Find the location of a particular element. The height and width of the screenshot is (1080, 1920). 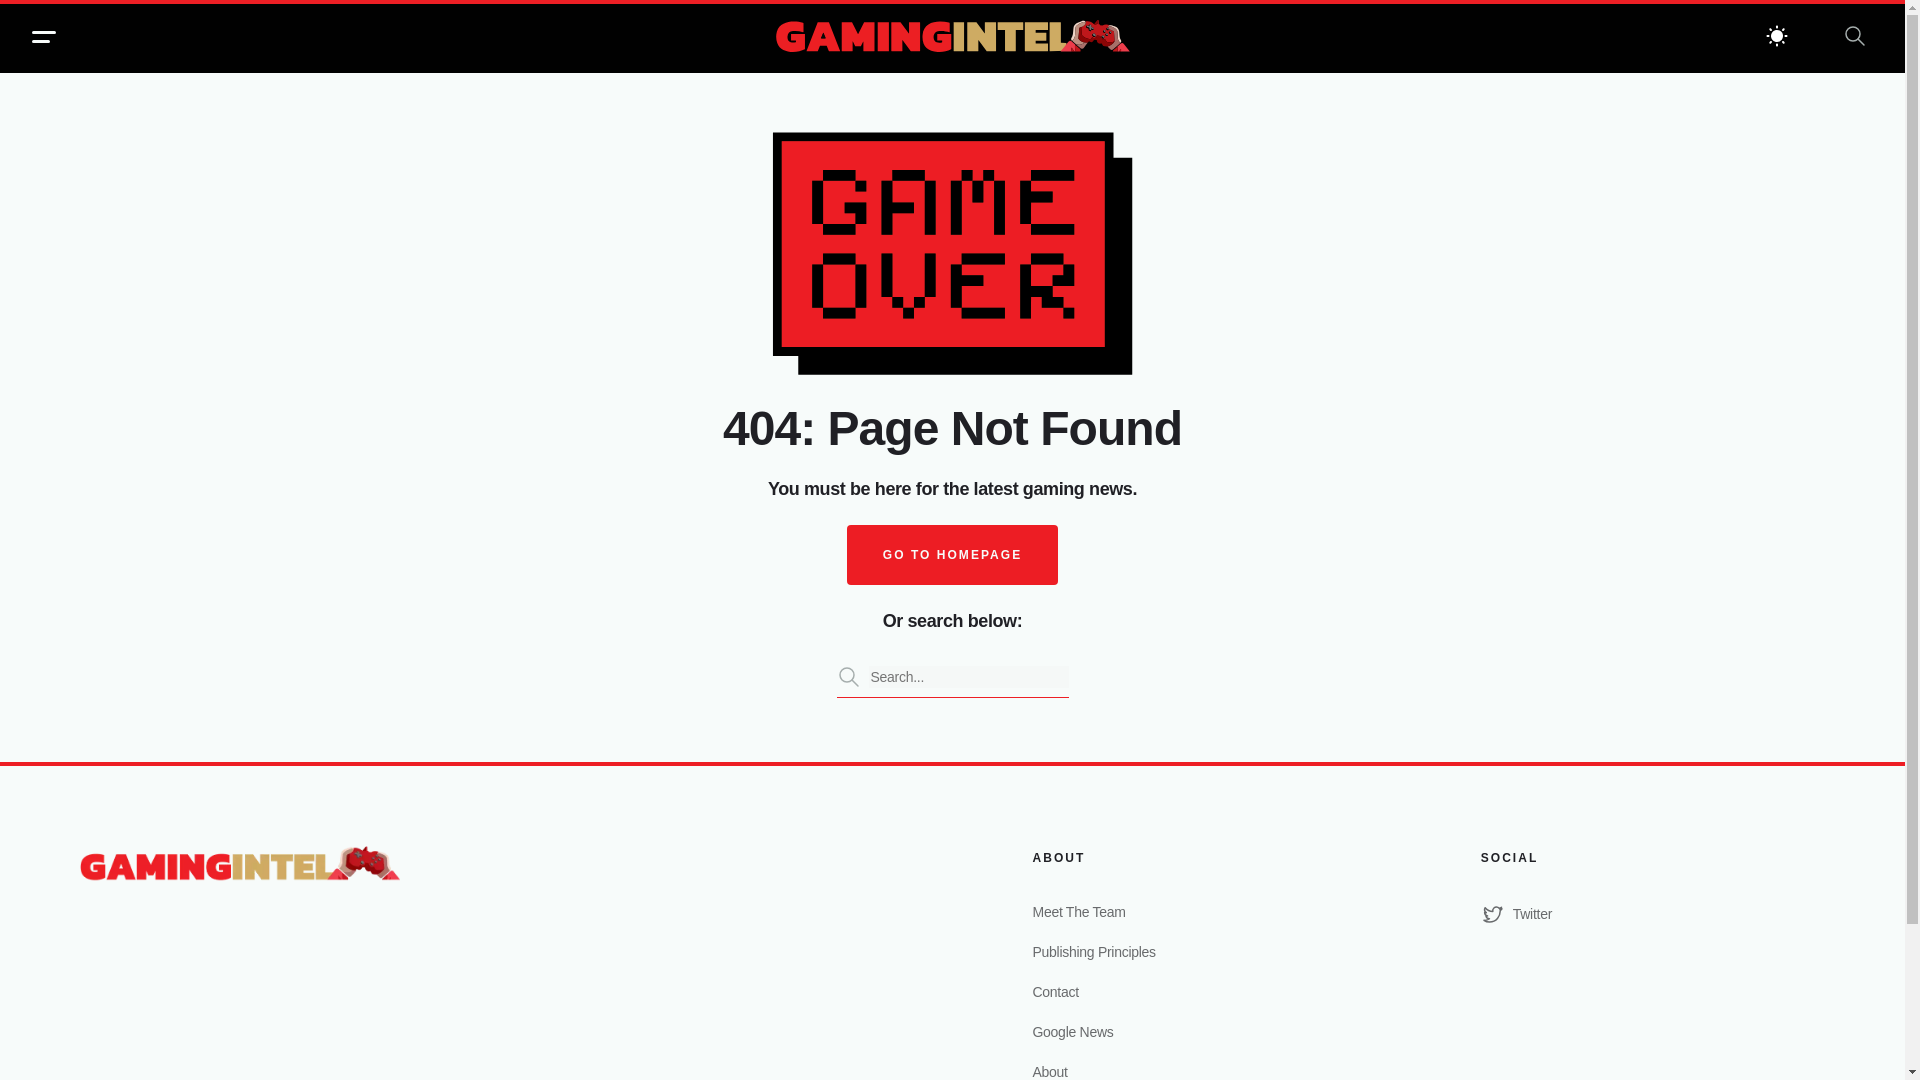

Contact is located at coordinates (1204, 992).